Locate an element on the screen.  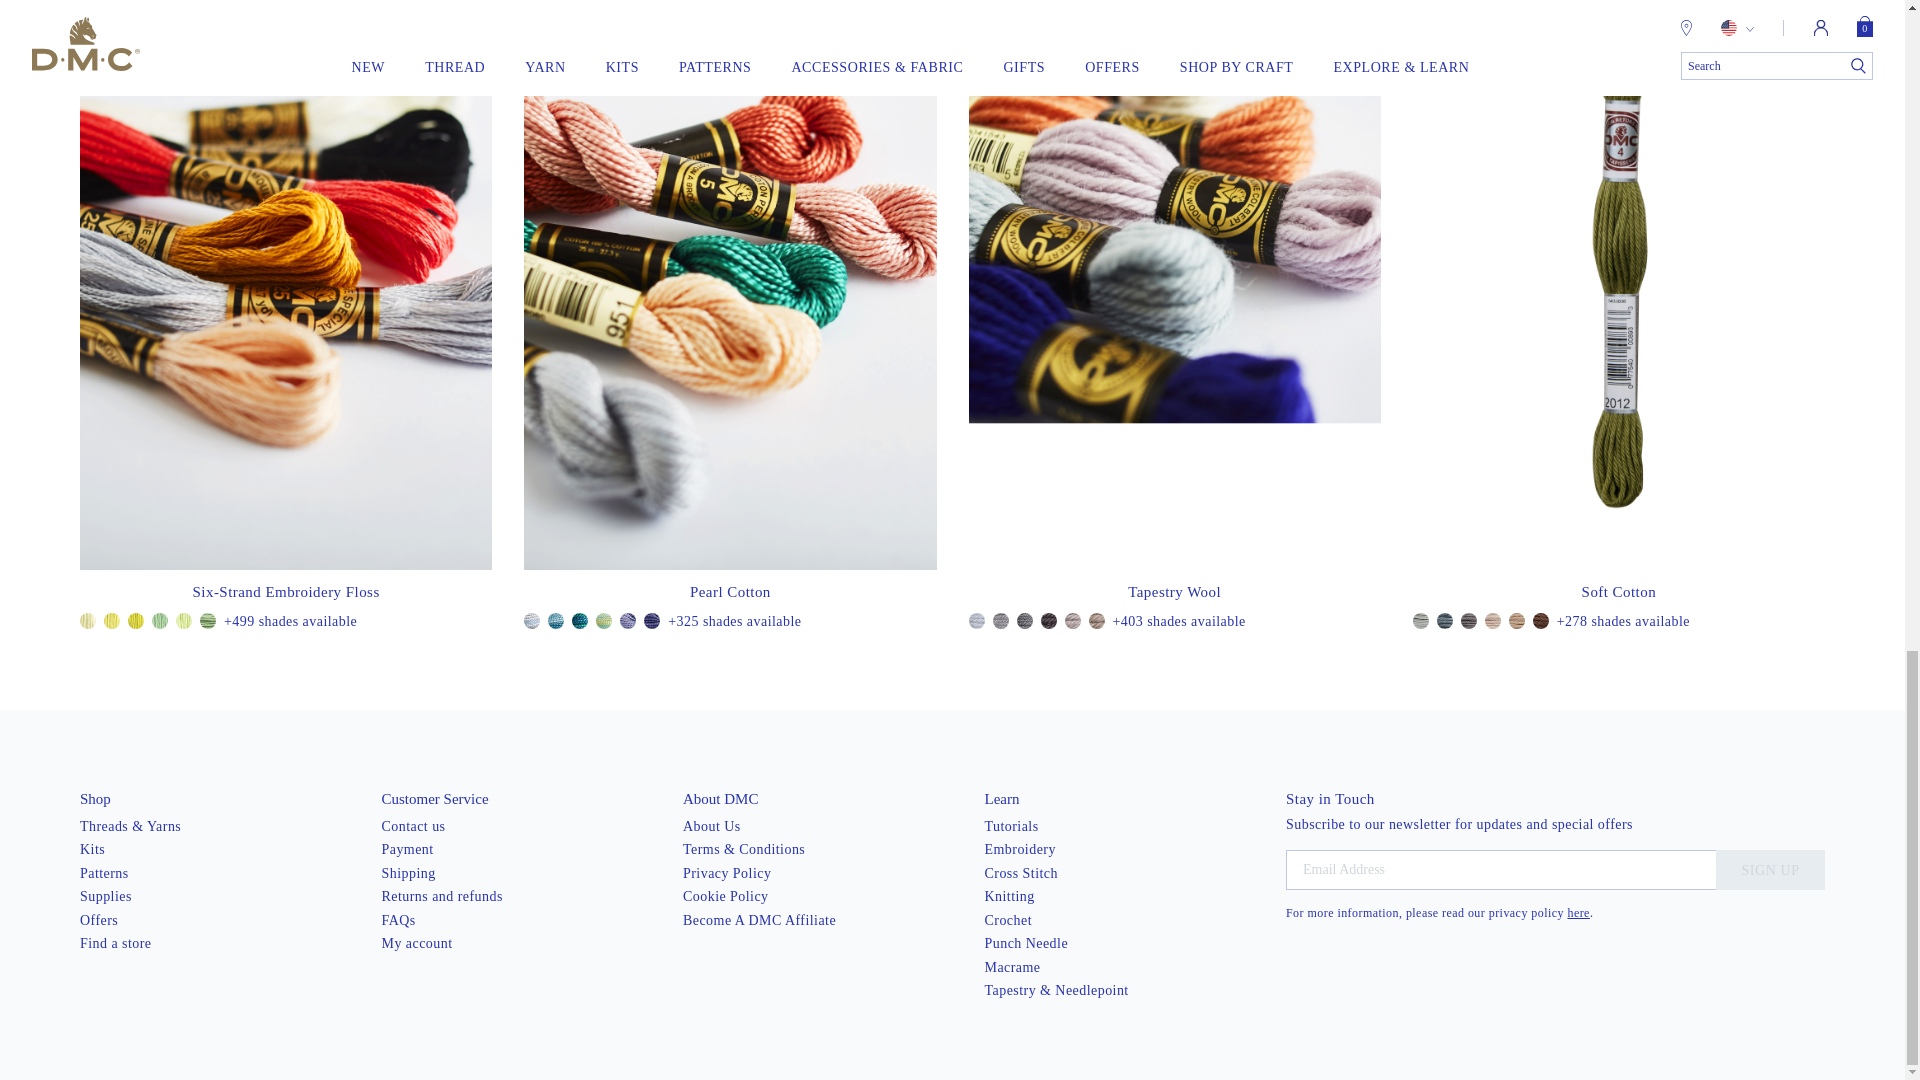
Tapestry Wool is located at coordinates (1174, 592).